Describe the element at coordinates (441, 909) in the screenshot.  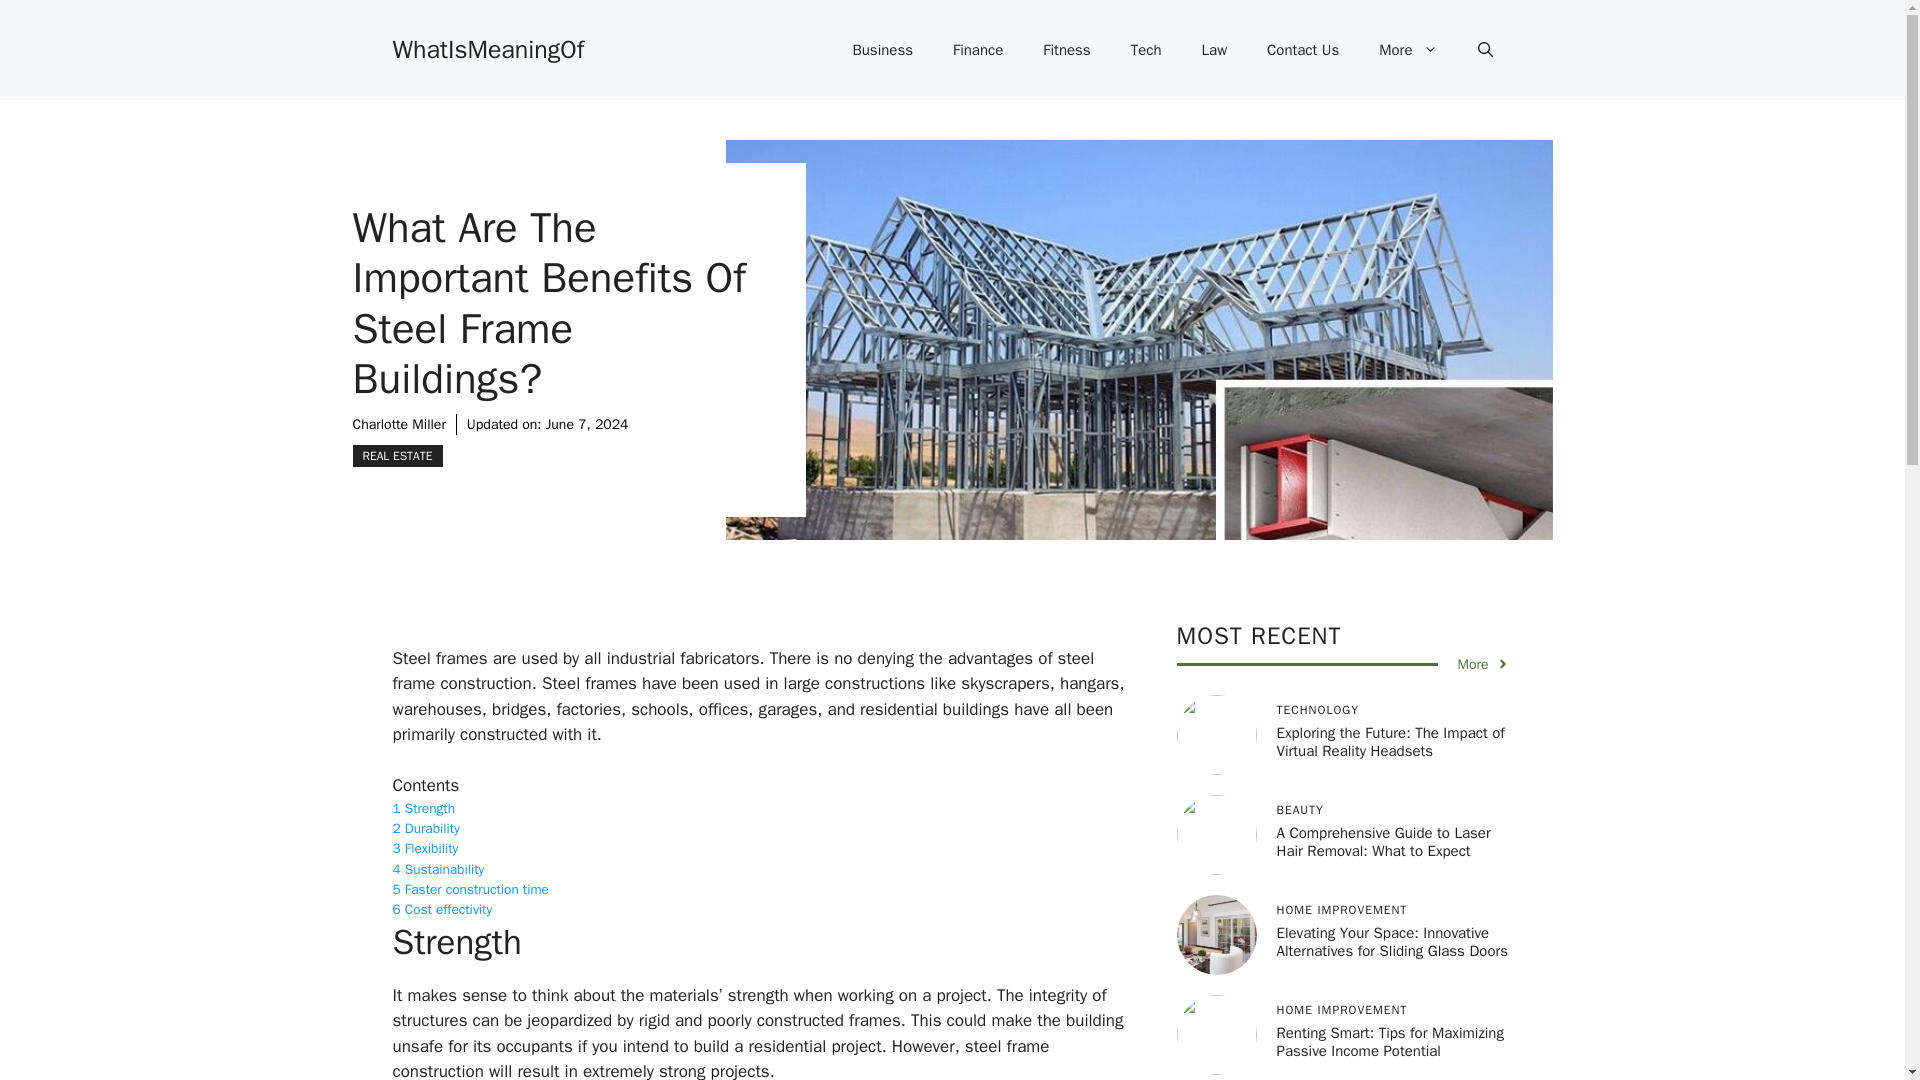
I see `6 Cost effectivity` at that location.